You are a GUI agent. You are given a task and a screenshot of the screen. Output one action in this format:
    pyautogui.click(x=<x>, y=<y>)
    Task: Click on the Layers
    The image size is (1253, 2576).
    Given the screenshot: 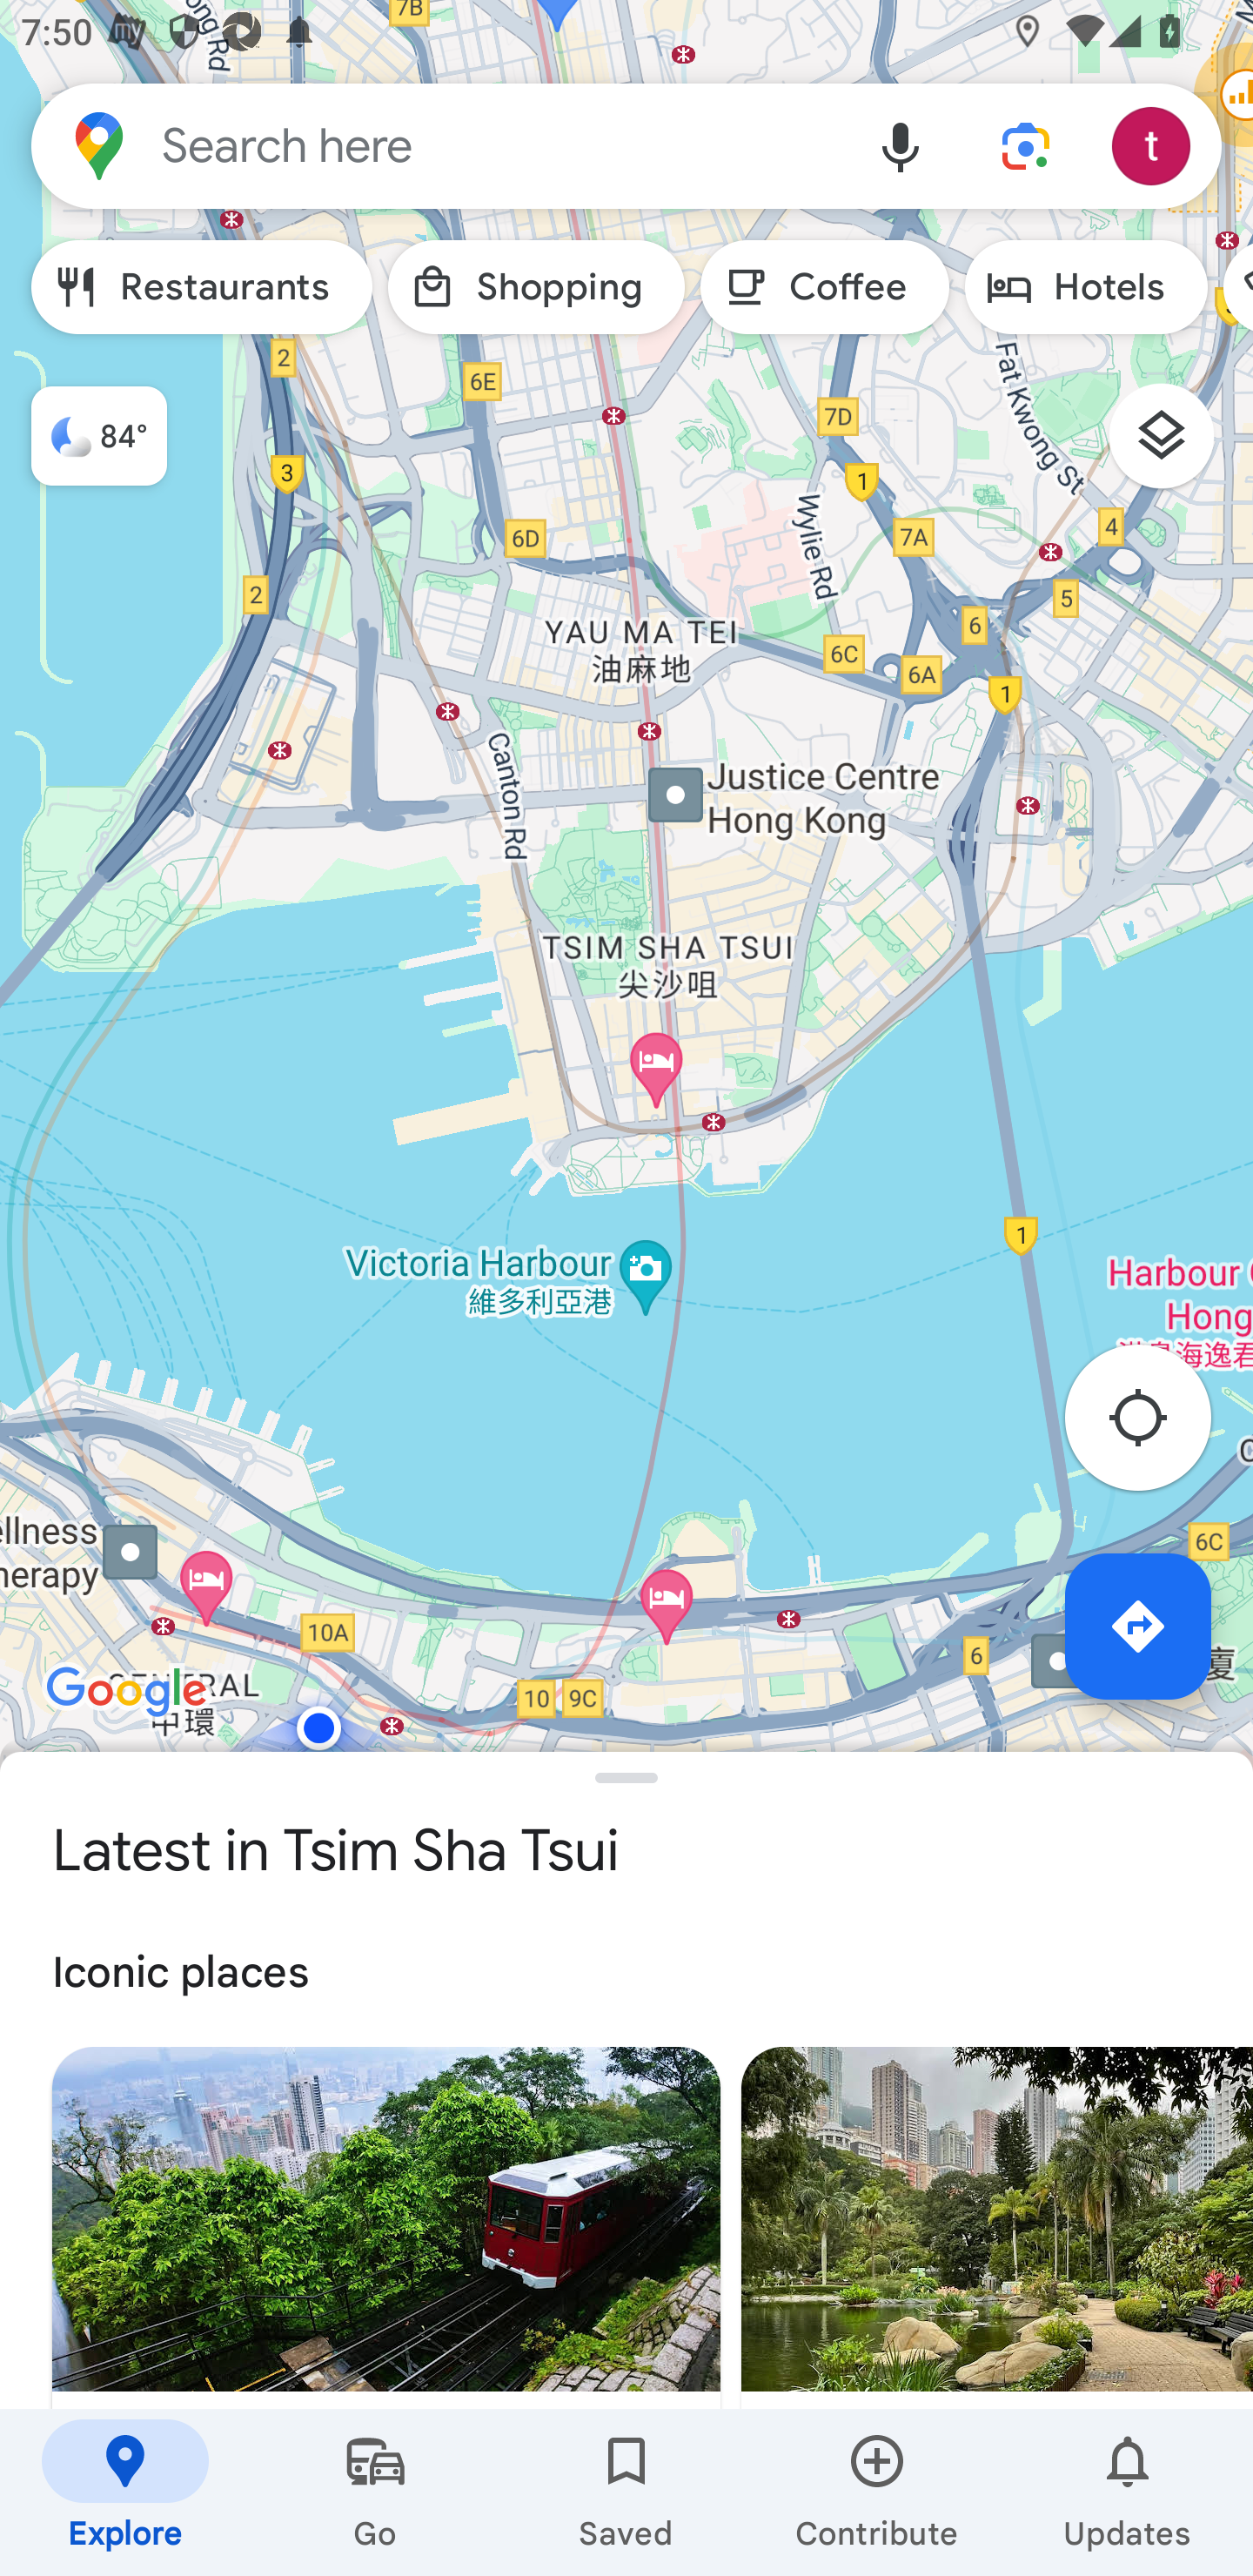 What is the action you would take?
    pyautogui.click(x=1176, y=446)
    